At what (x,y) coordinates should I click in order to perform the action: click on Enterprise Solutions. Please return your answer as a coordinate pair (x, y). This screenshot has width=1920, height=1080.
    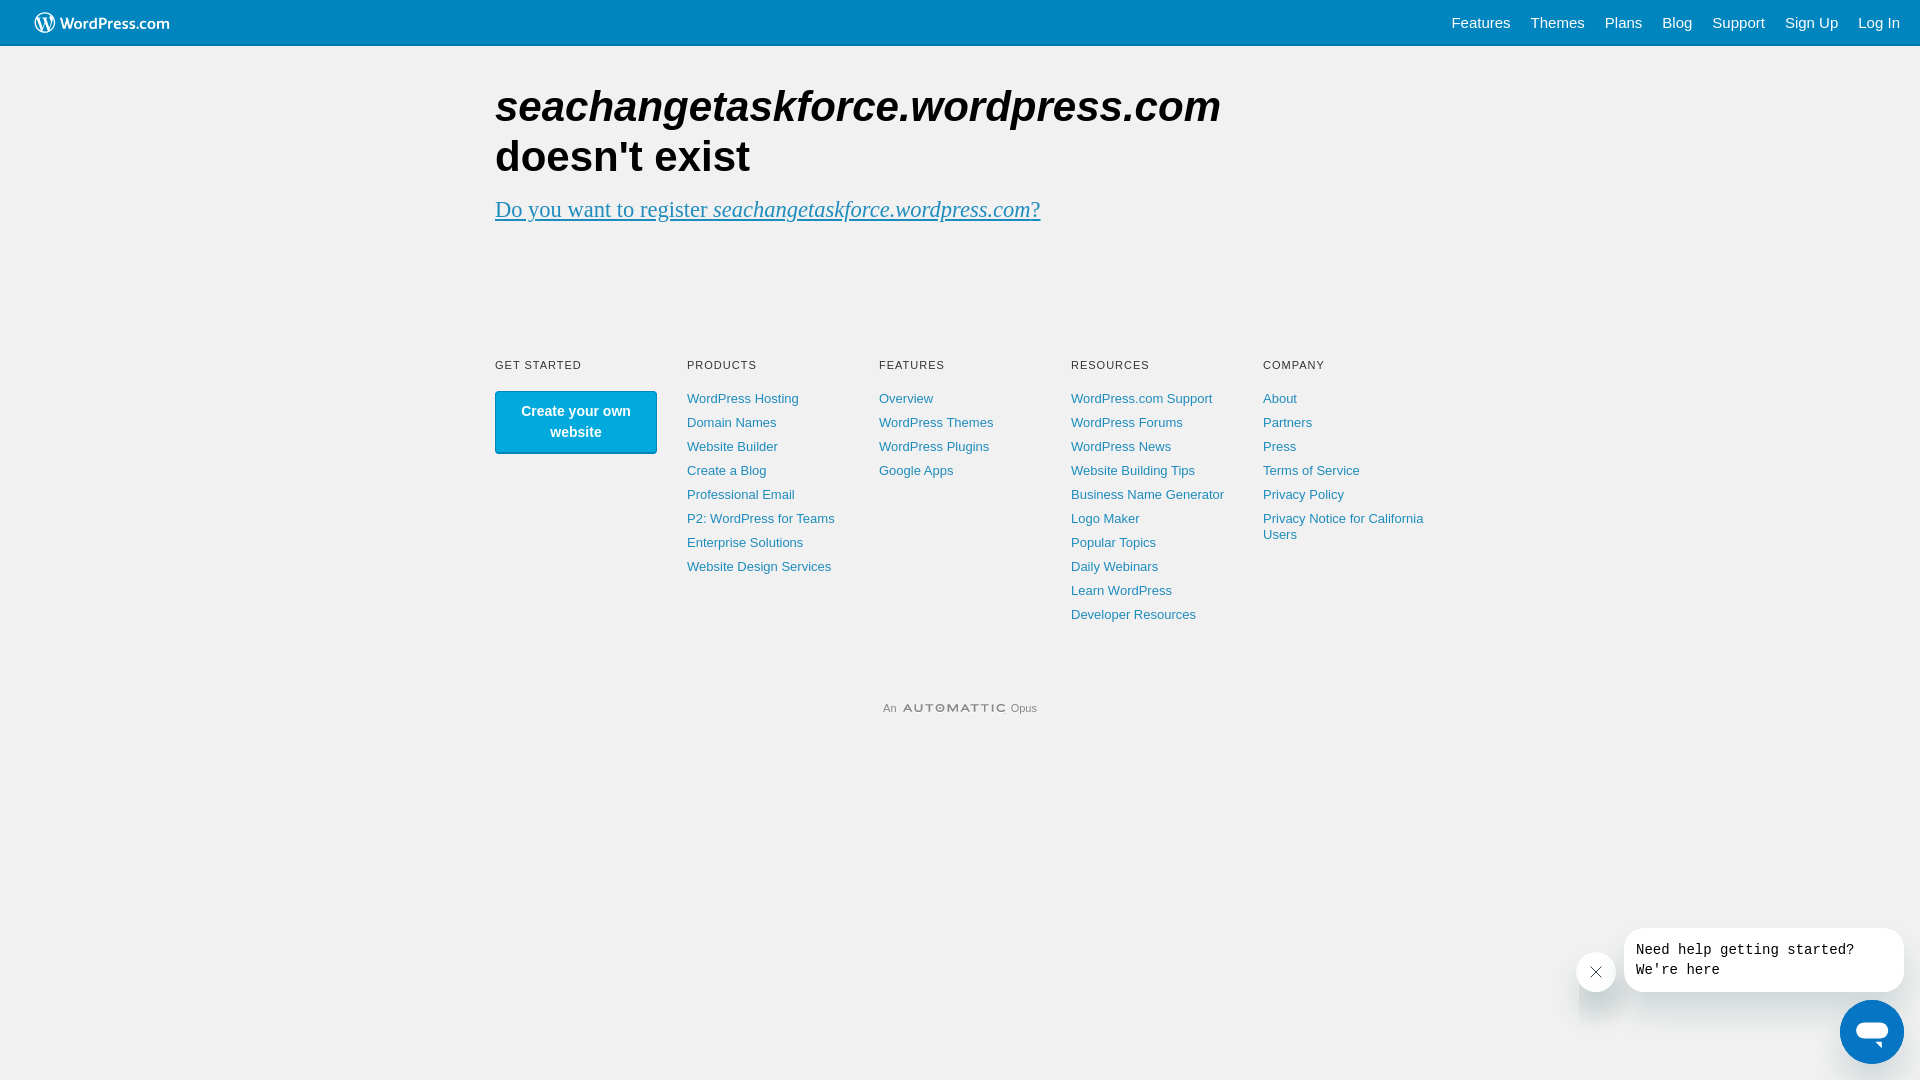
    Looking at the image, I should click on (745, 542).